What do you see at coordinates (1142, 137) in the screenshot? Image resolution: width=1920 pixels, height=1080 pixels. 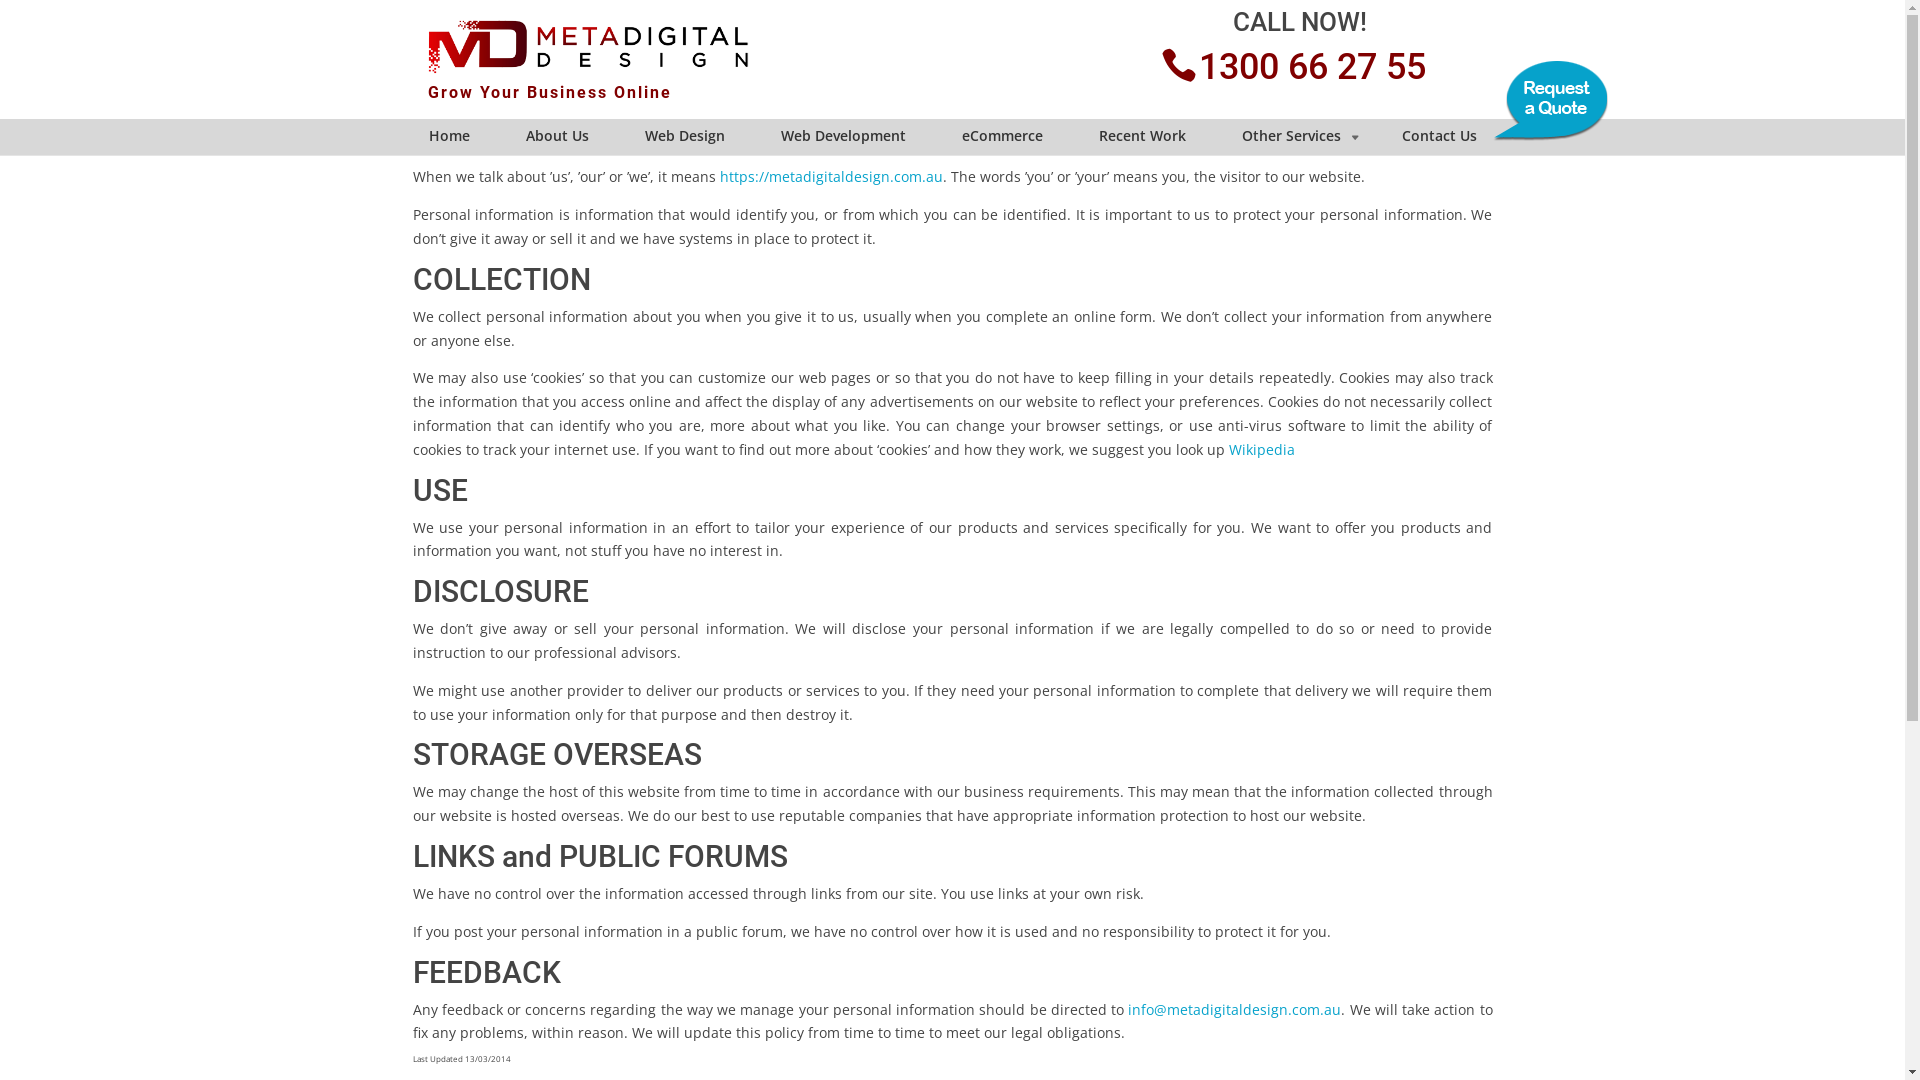 I see `Recent Work` at bounding box center [1142, 137].